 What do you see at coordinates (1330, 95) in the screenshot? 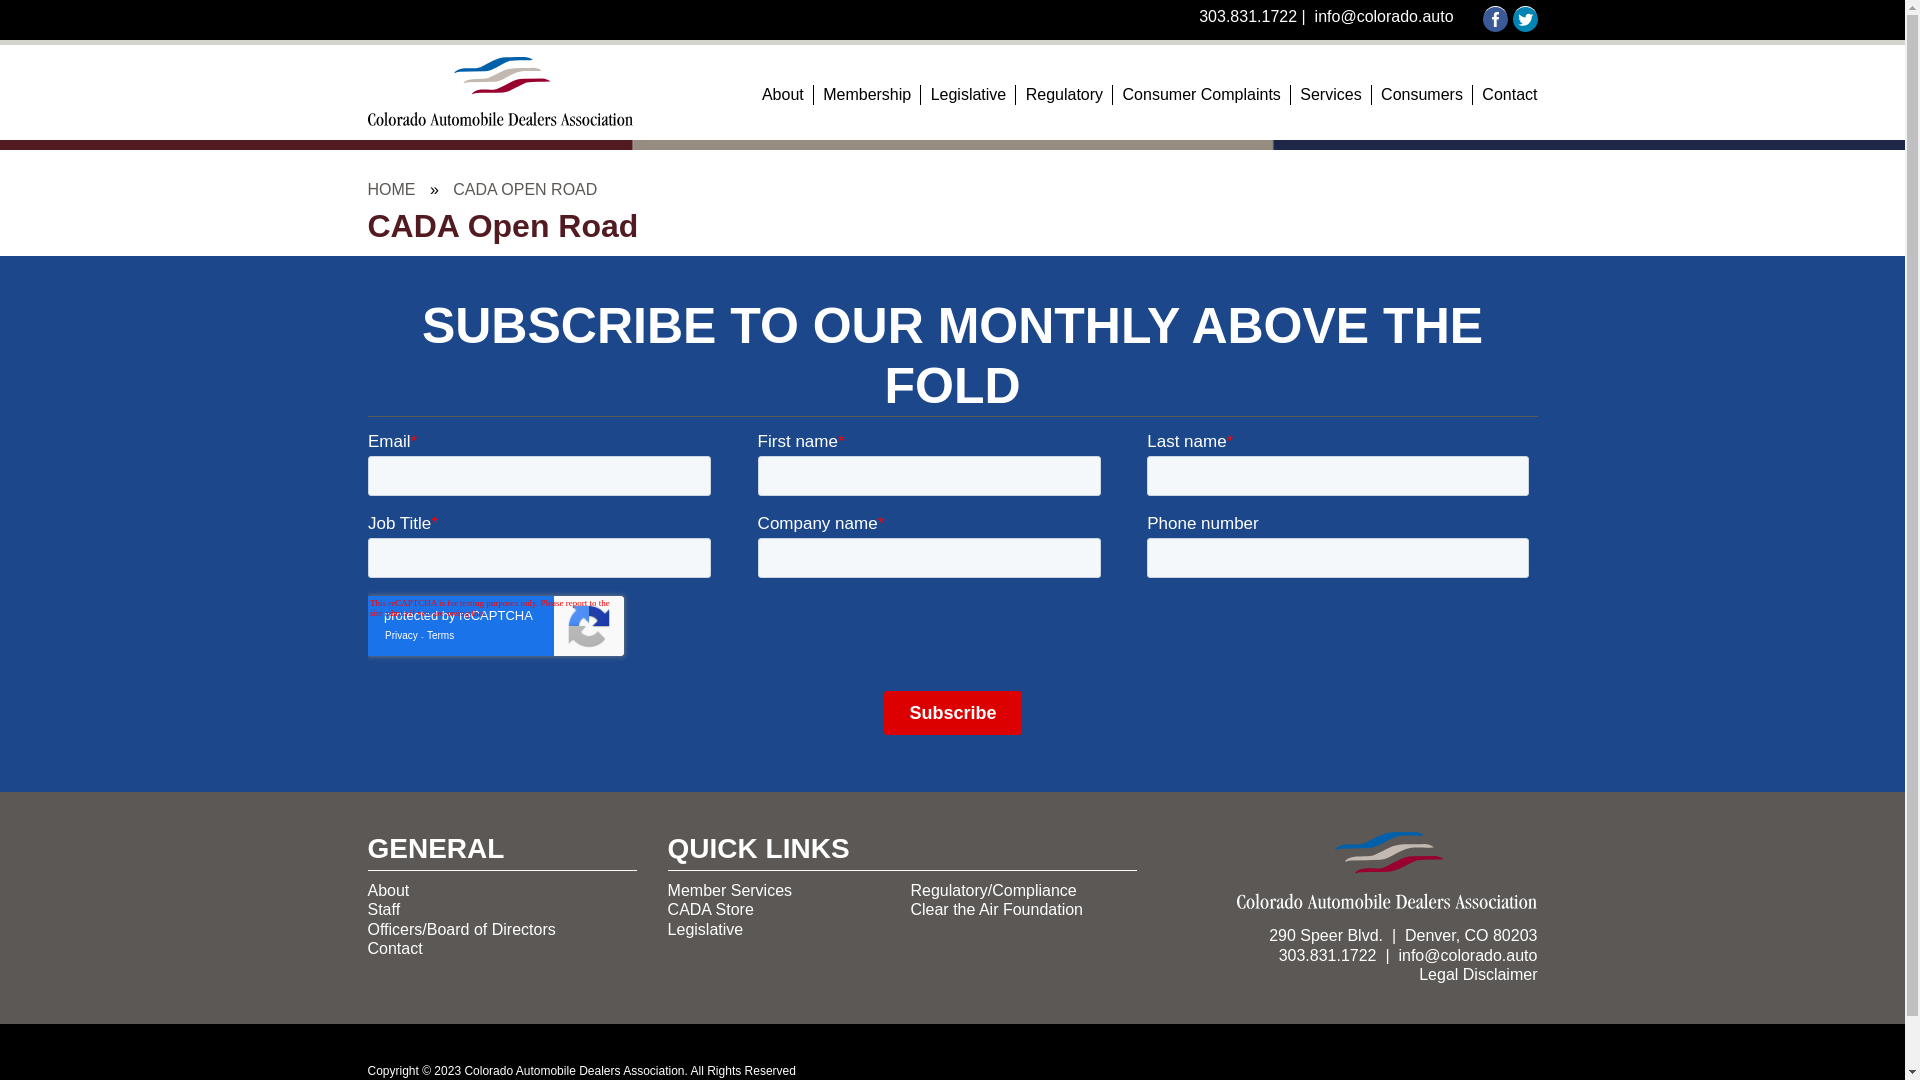
I see `Services` at bounding box center [1330, 95].